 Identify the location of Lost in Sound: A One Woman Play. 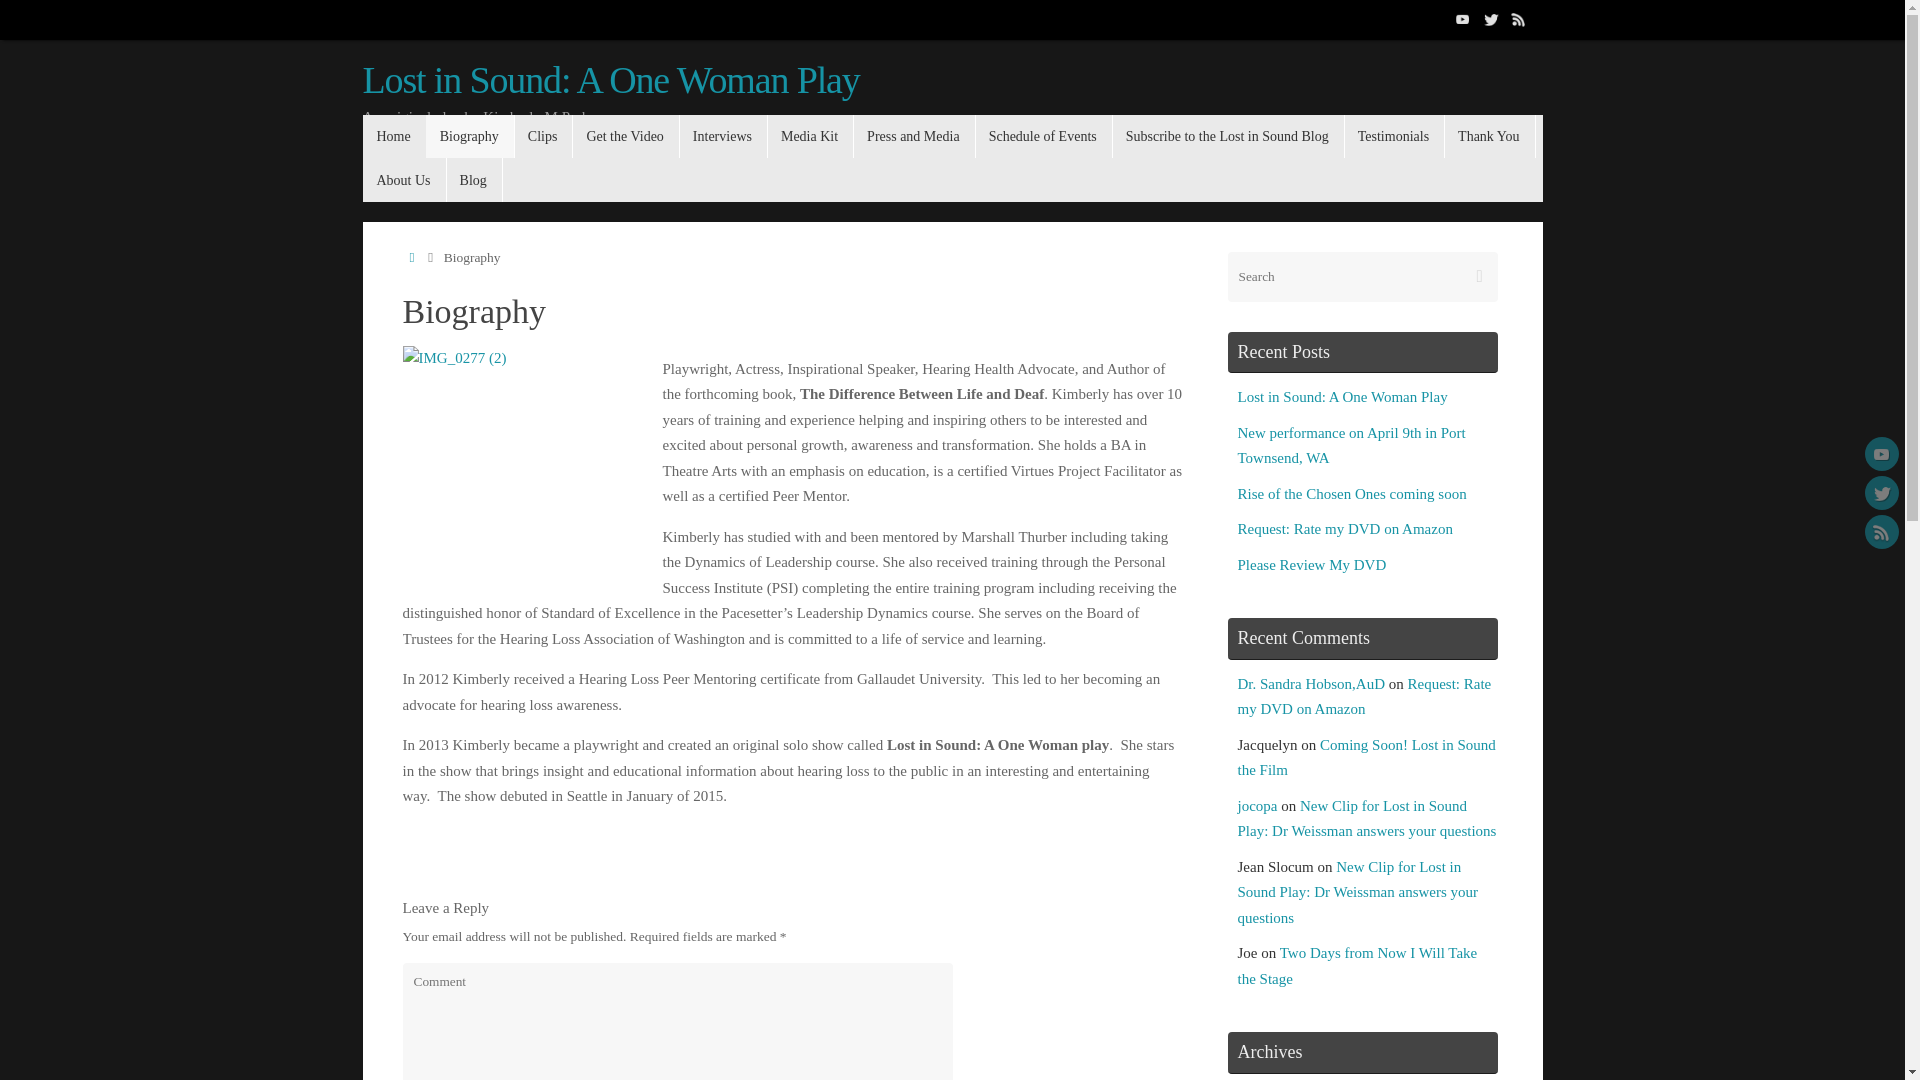
(610, 80).